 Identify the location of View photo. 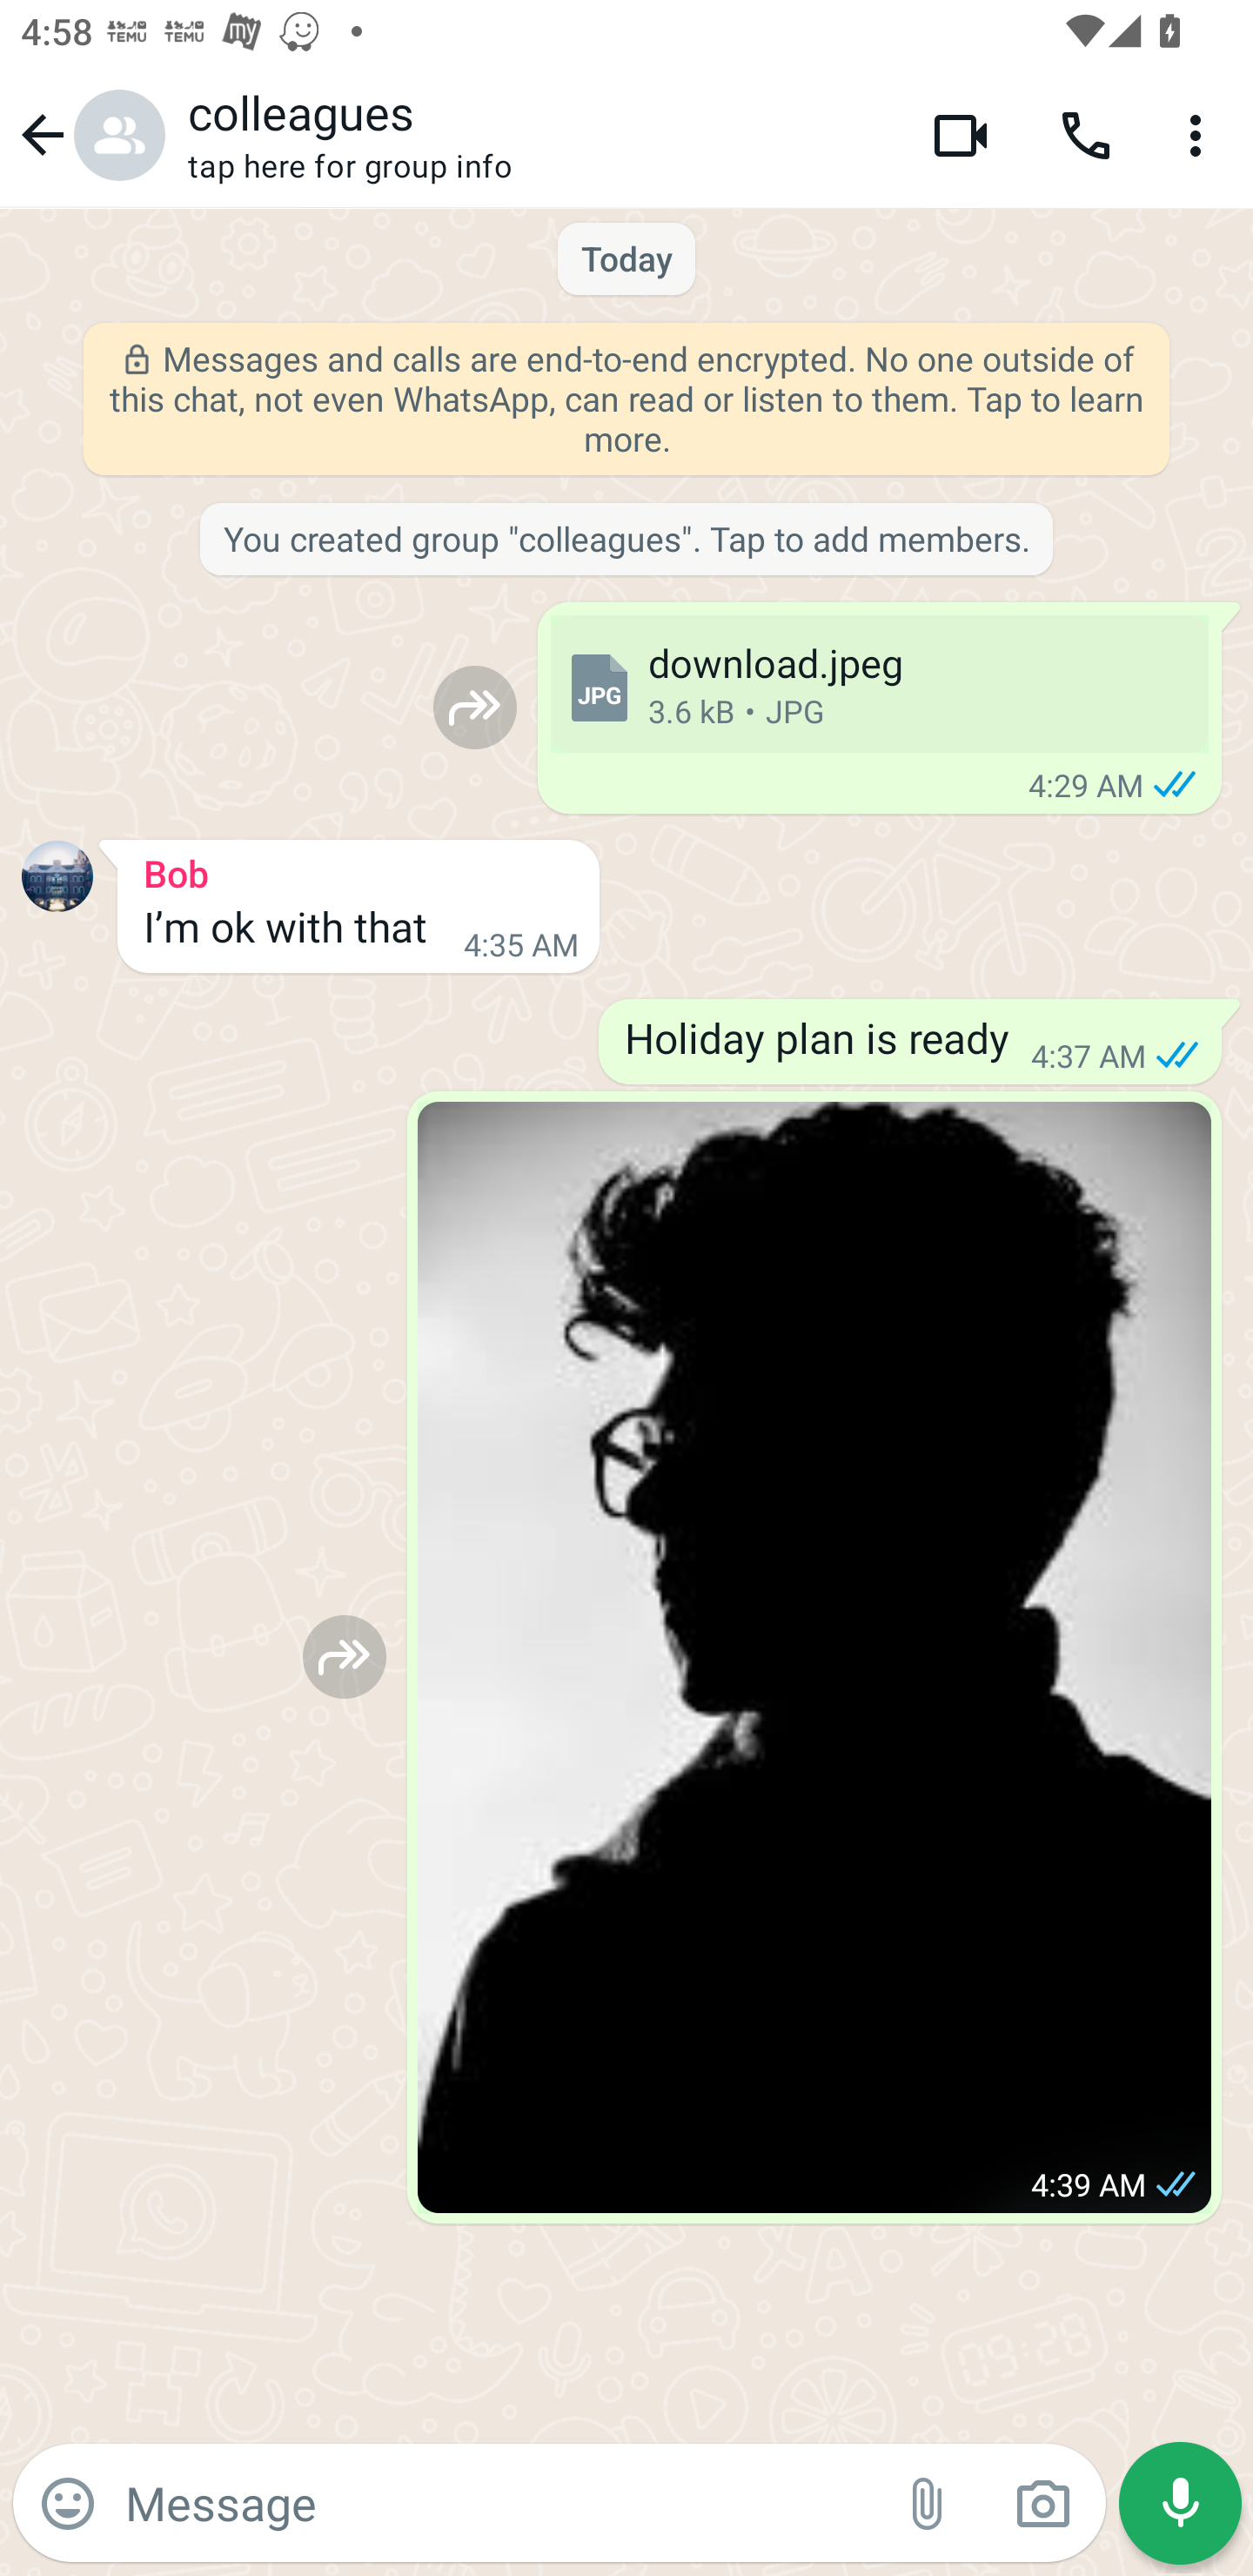
(814, 1657).